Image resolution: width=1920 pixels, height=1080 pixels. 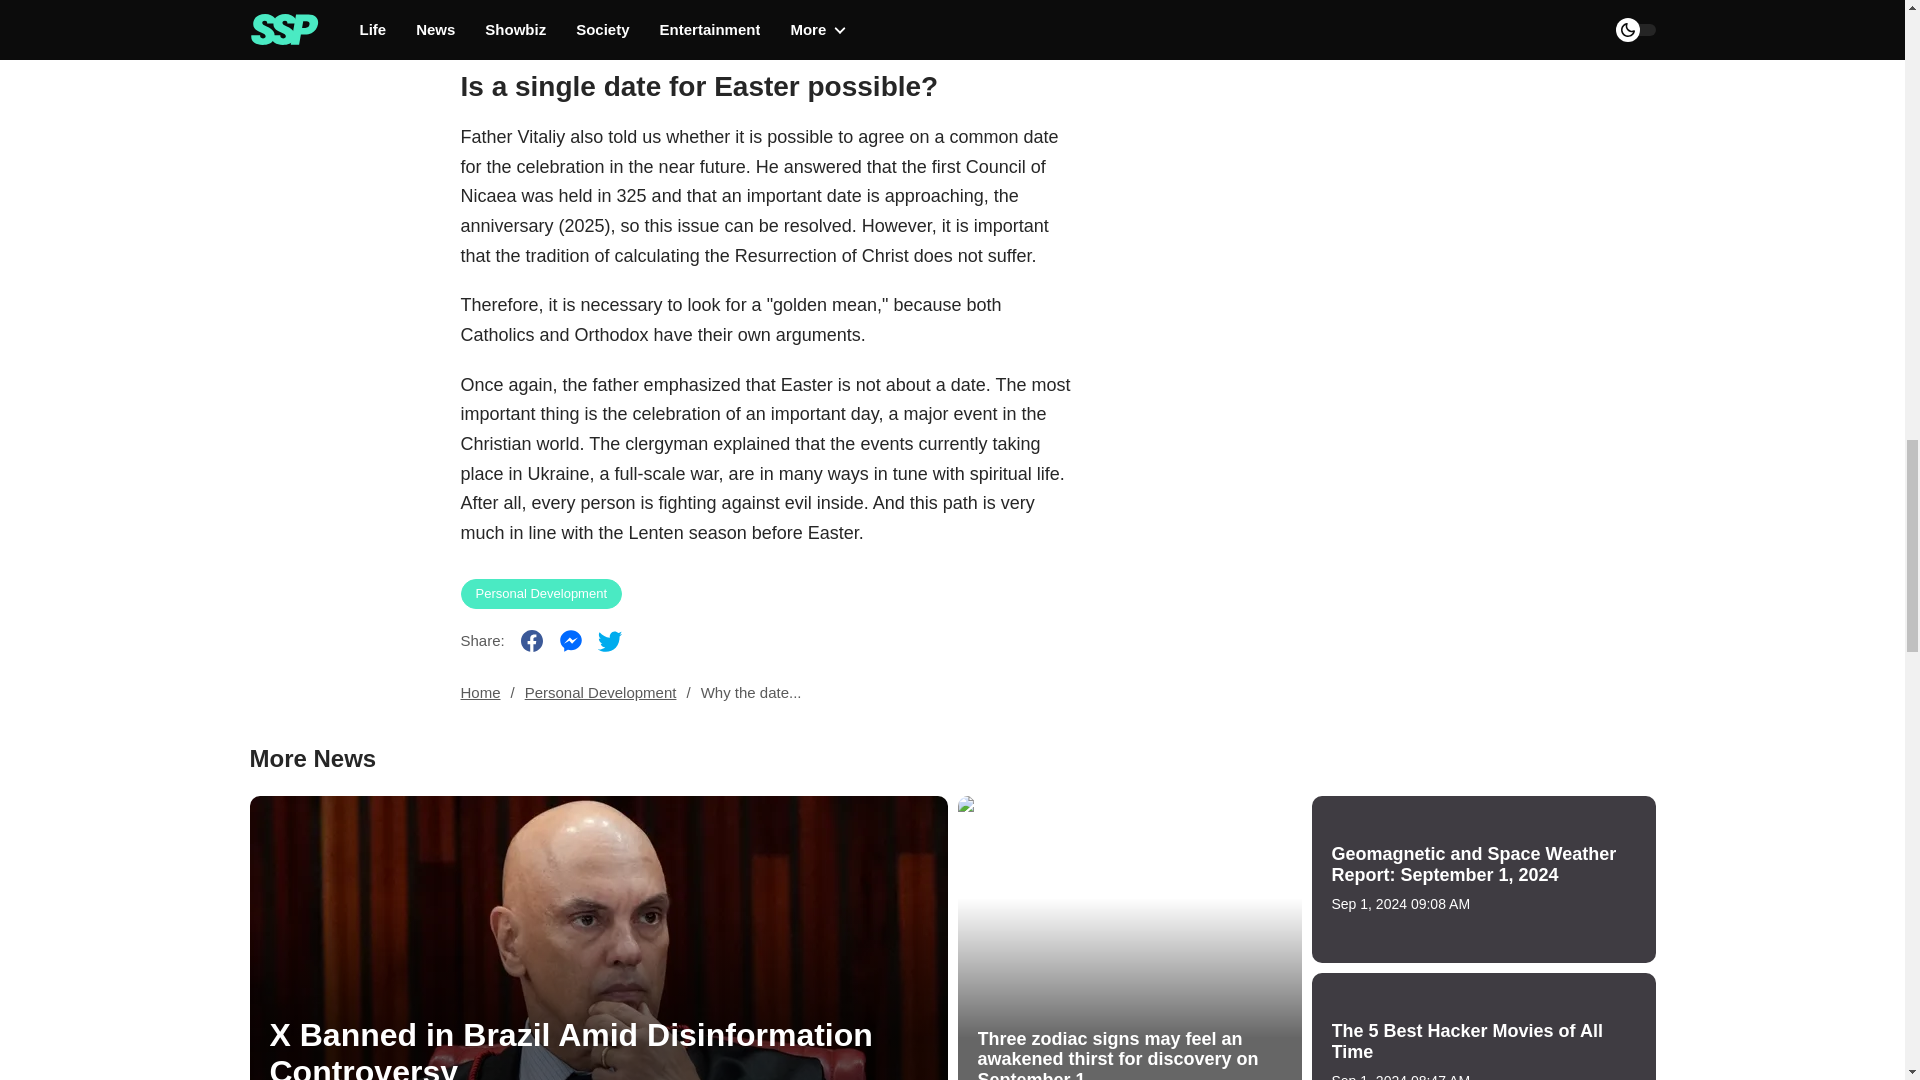 I want to click on Personal Development, so click(x=541, y=594).